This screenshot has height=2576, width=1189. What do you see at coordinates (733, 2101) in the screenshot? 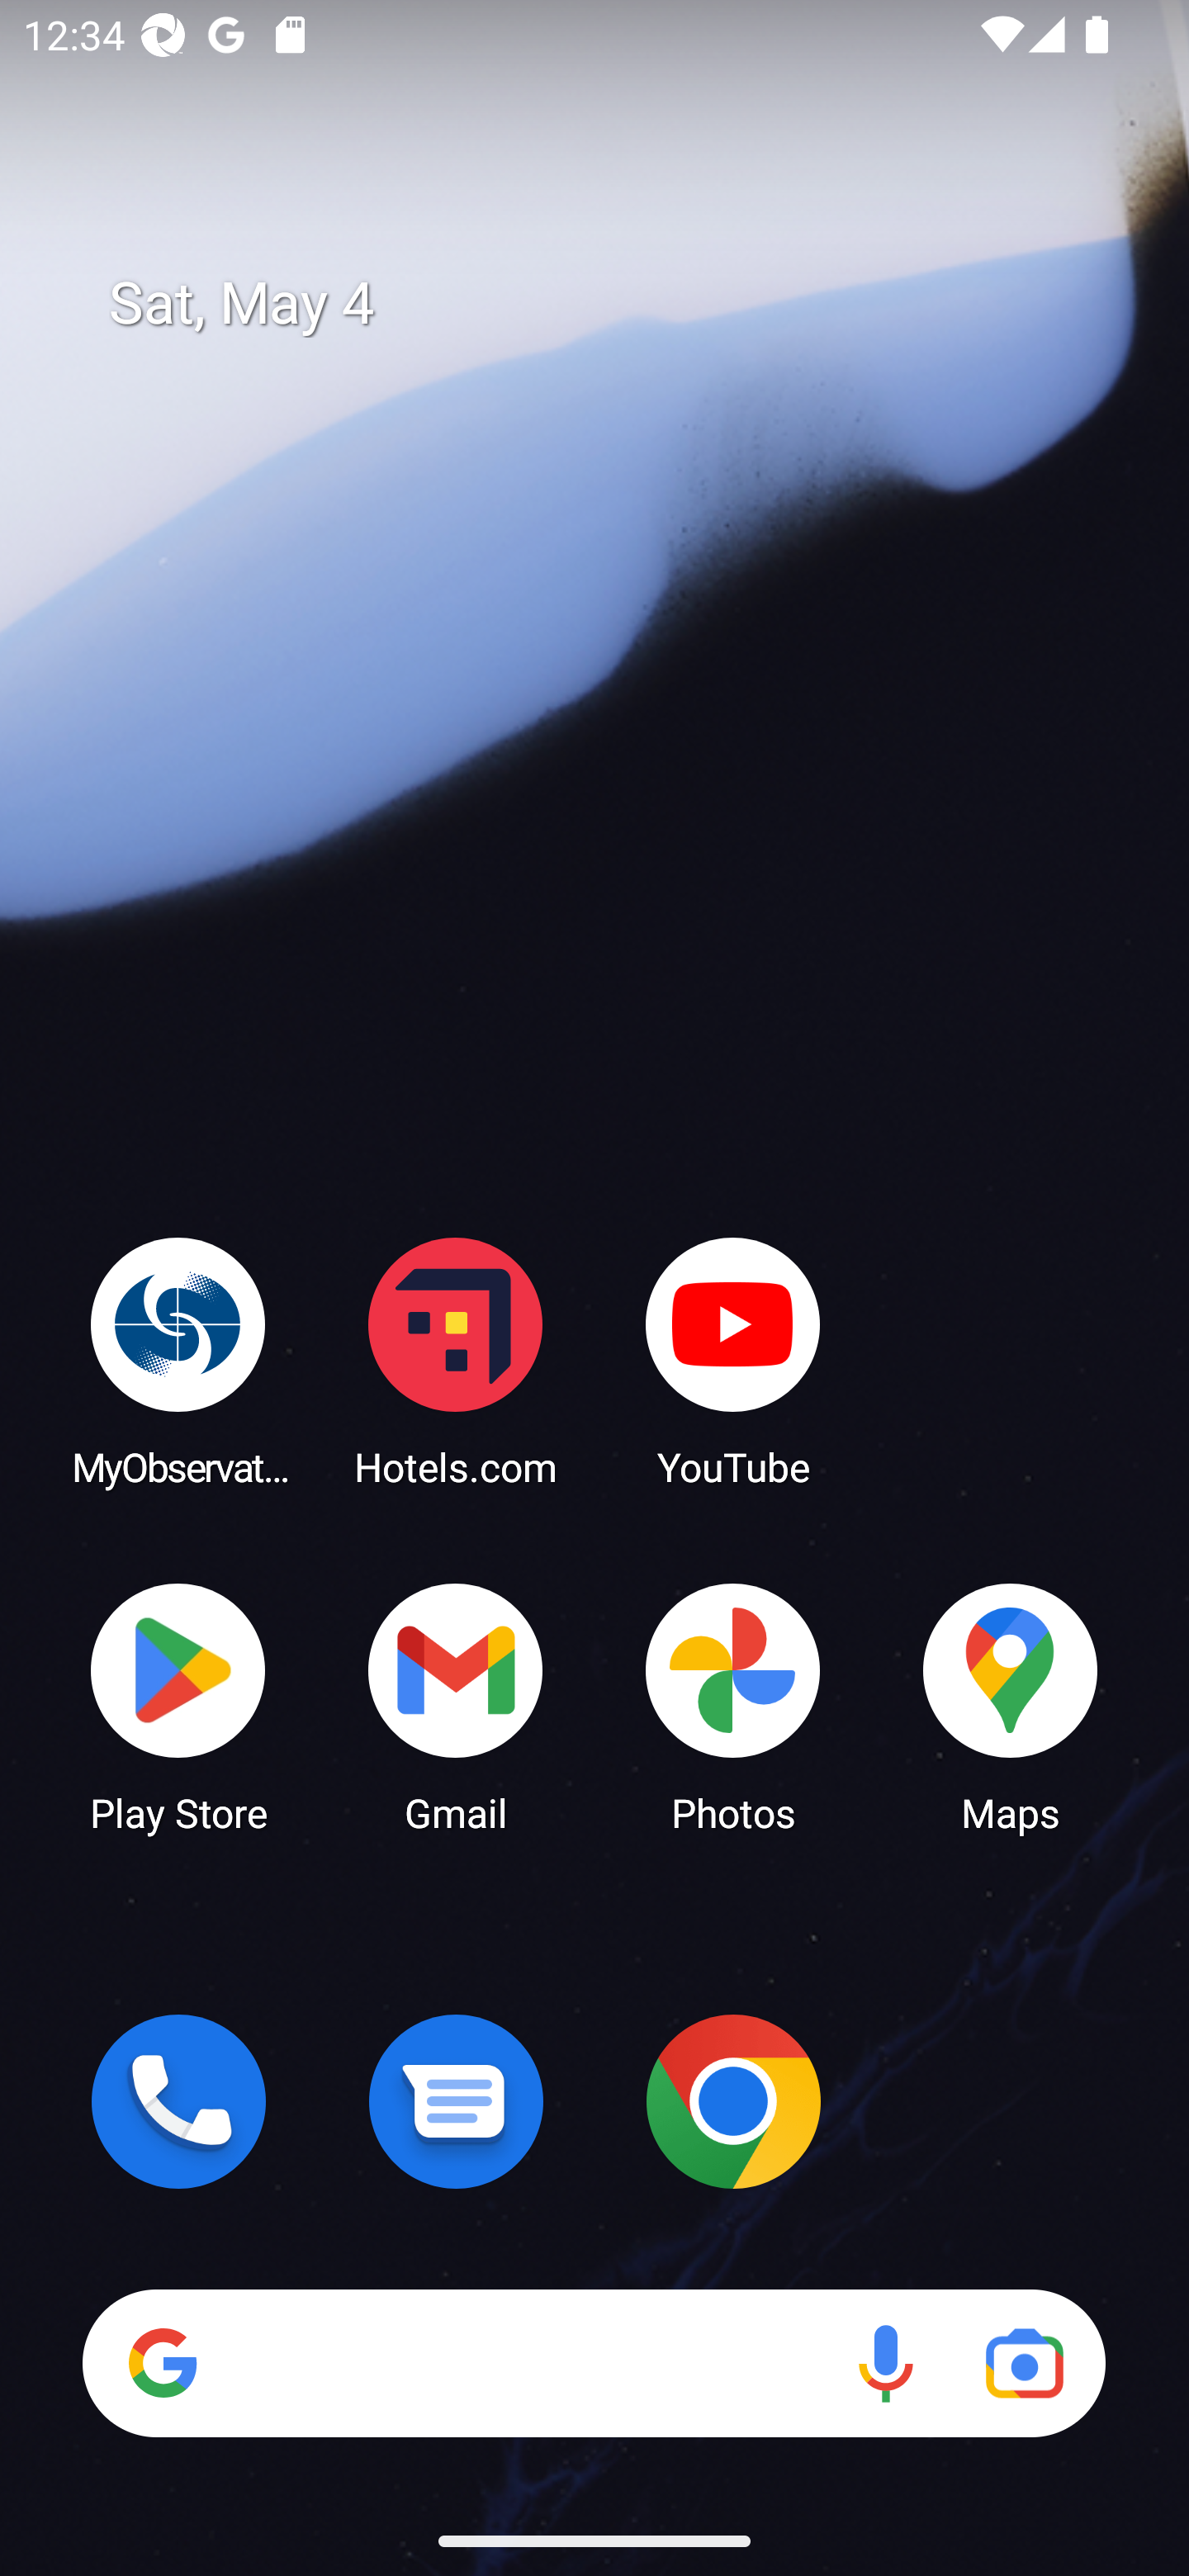
I see `Chrome` at bounding box center [733, 2101].